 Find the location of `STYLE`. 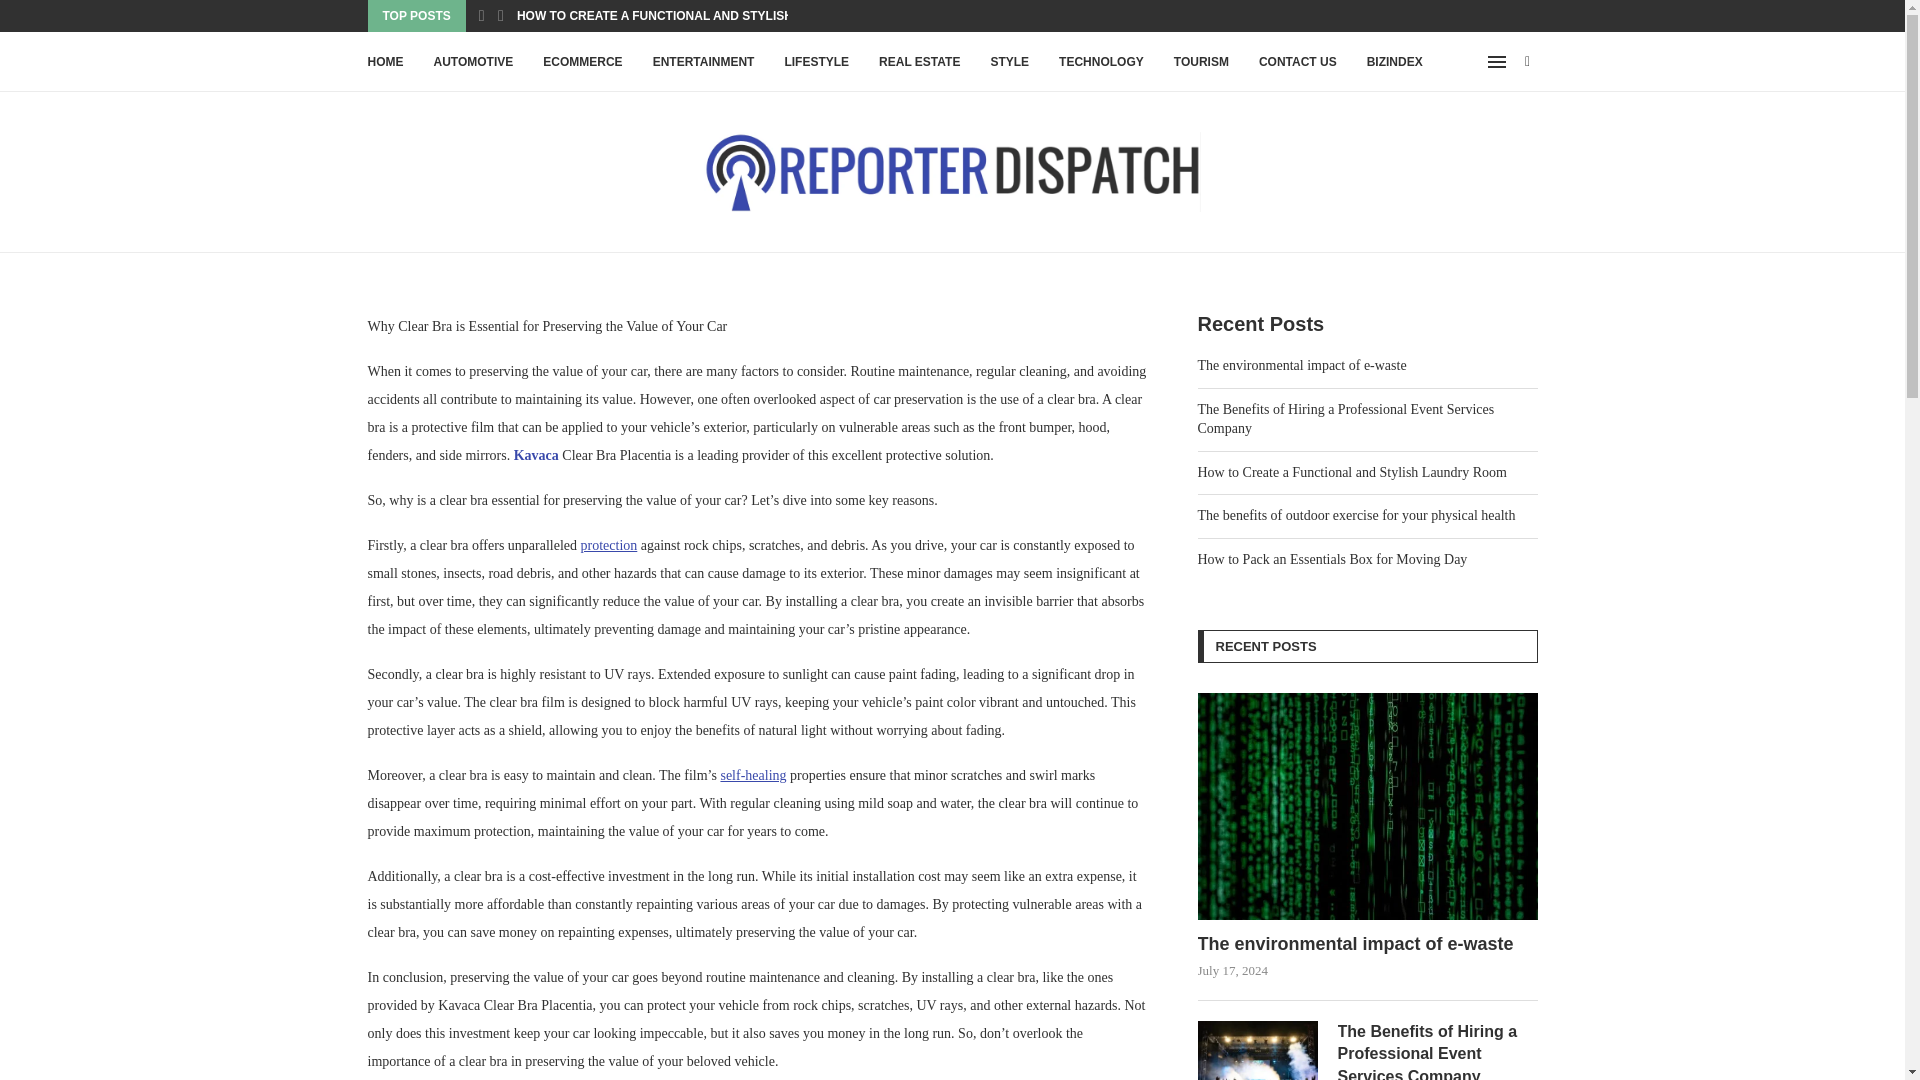

STYLE is located at coordinates (1010, 62).